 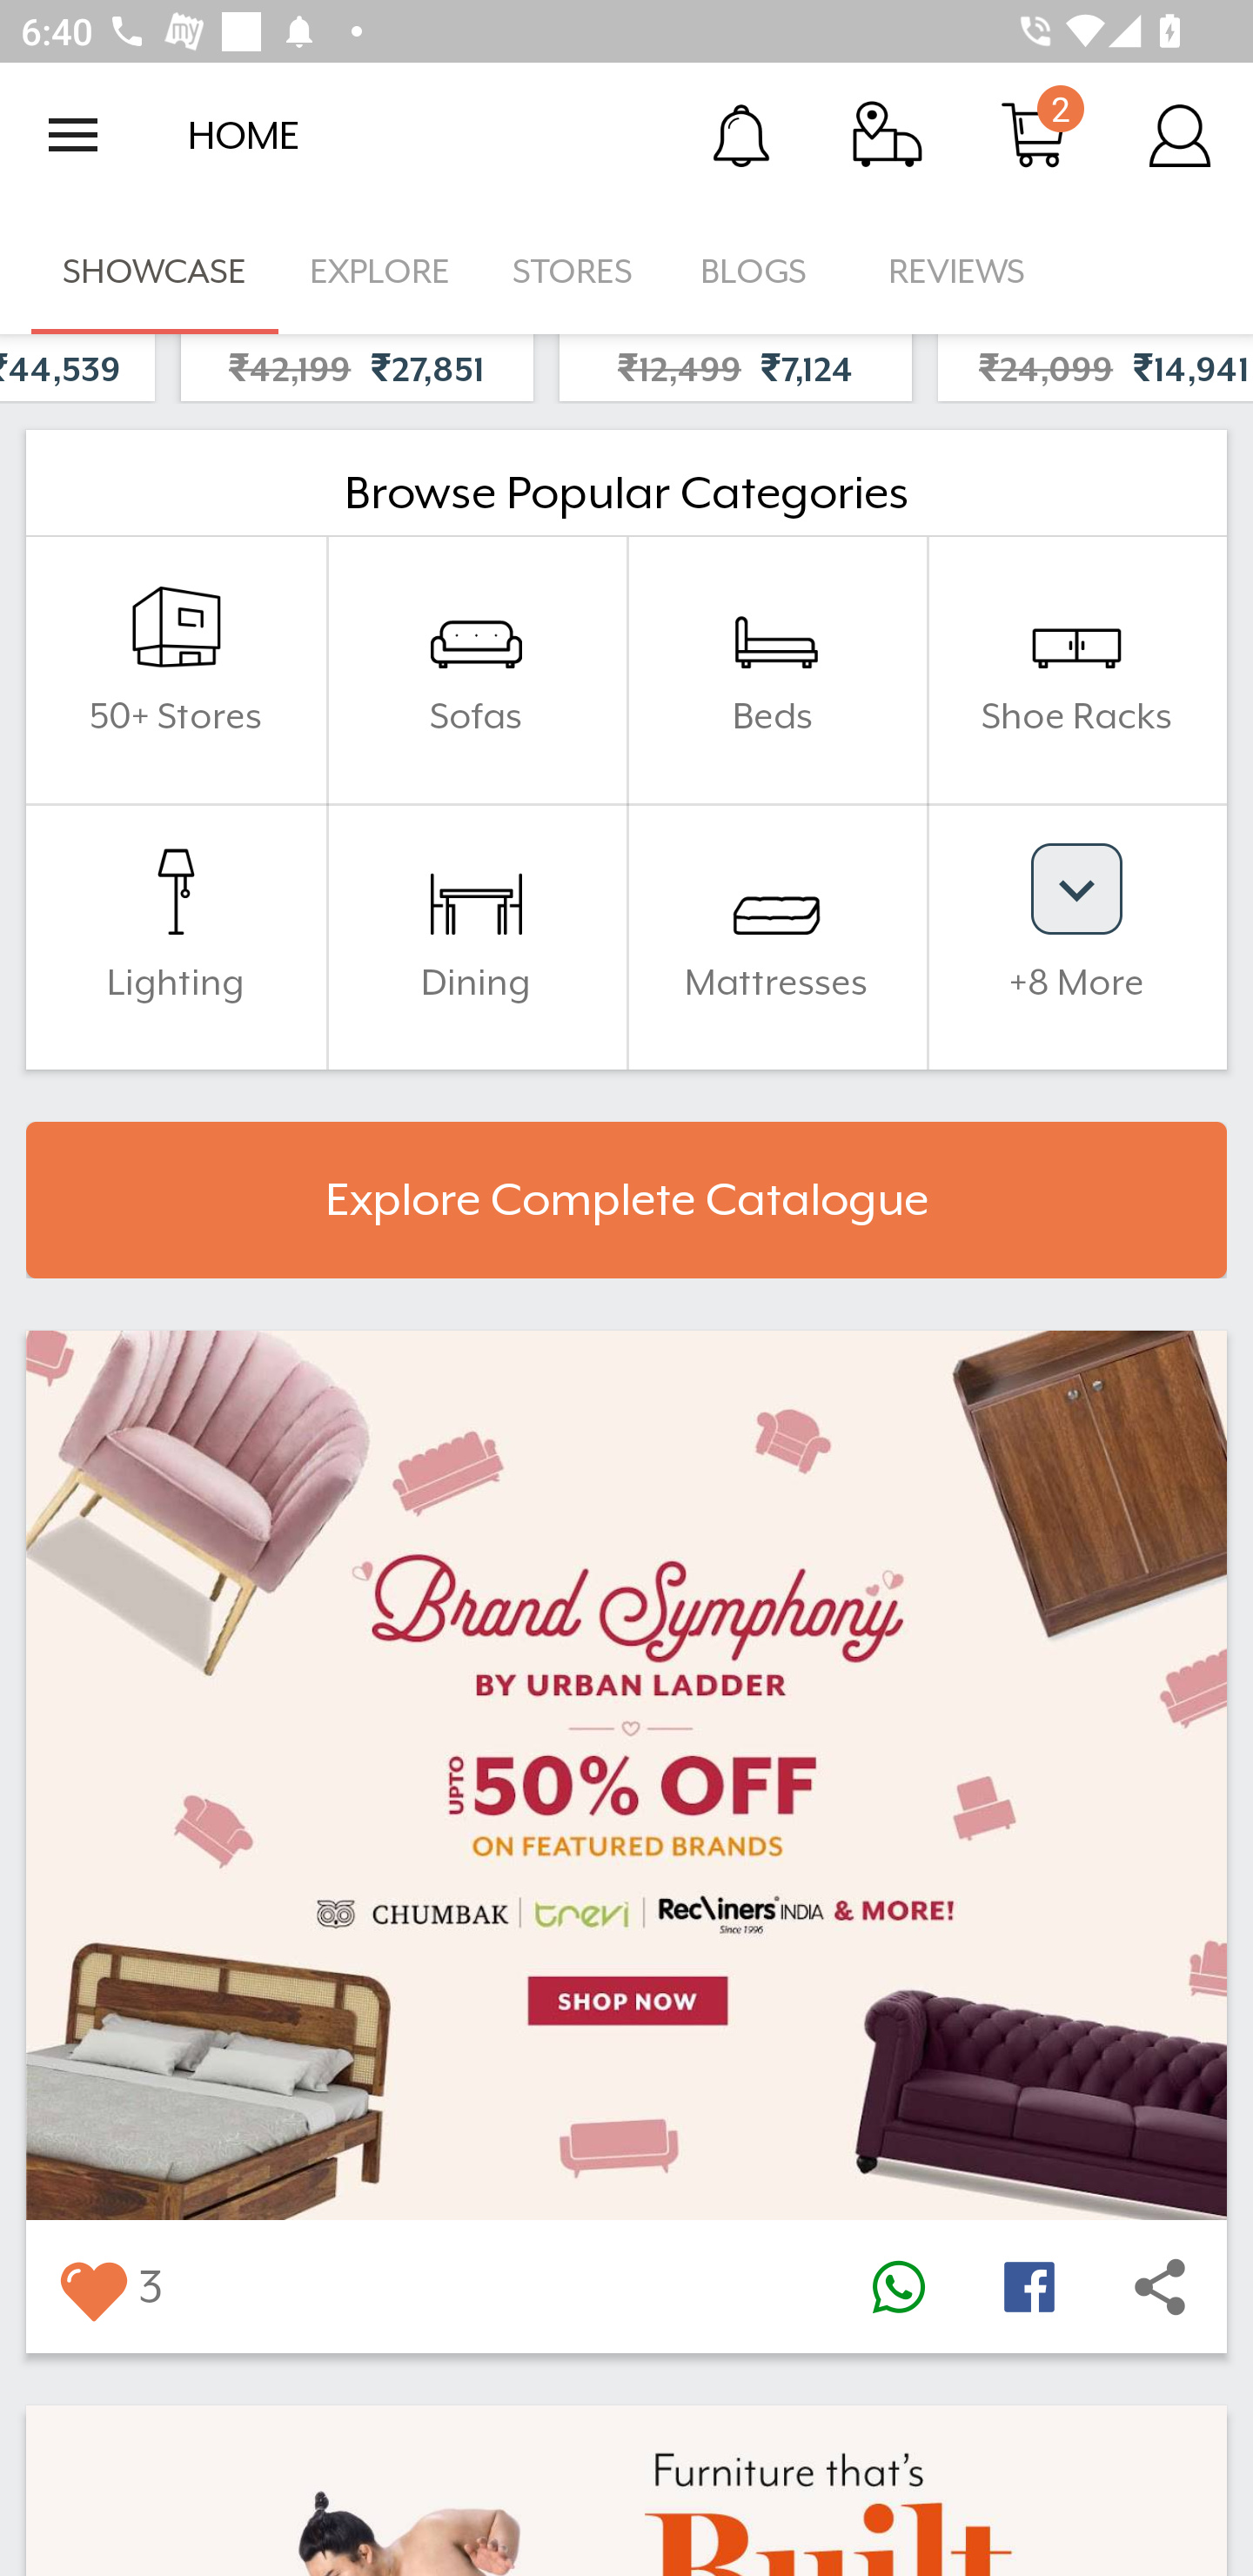 I want to click on , so click(x=1160, y=2285).